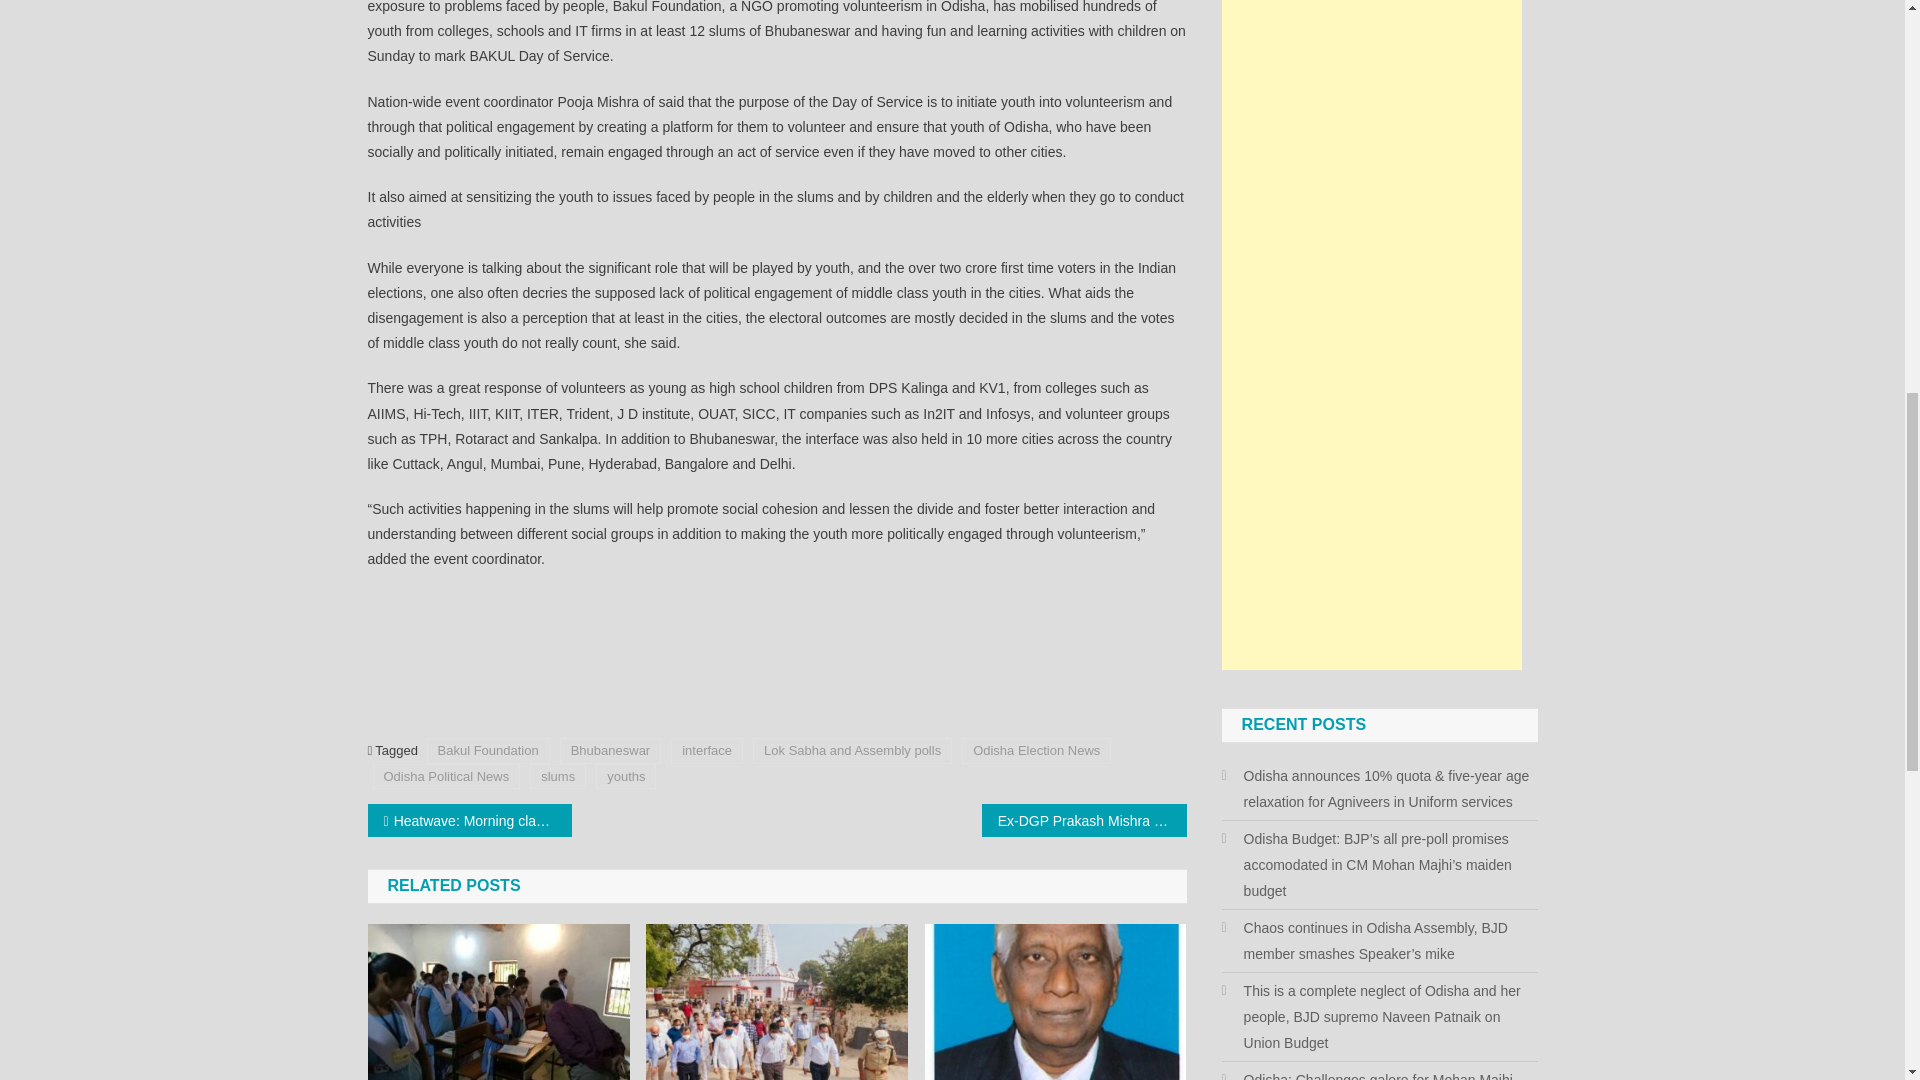 Image resolution: width=1920 pixels, height=1080 pixels. What do you see at coordinates (852, 750) in the screenshot?
I see `Lok Sabha and Assembly polls` at bounding box center [852, 750].